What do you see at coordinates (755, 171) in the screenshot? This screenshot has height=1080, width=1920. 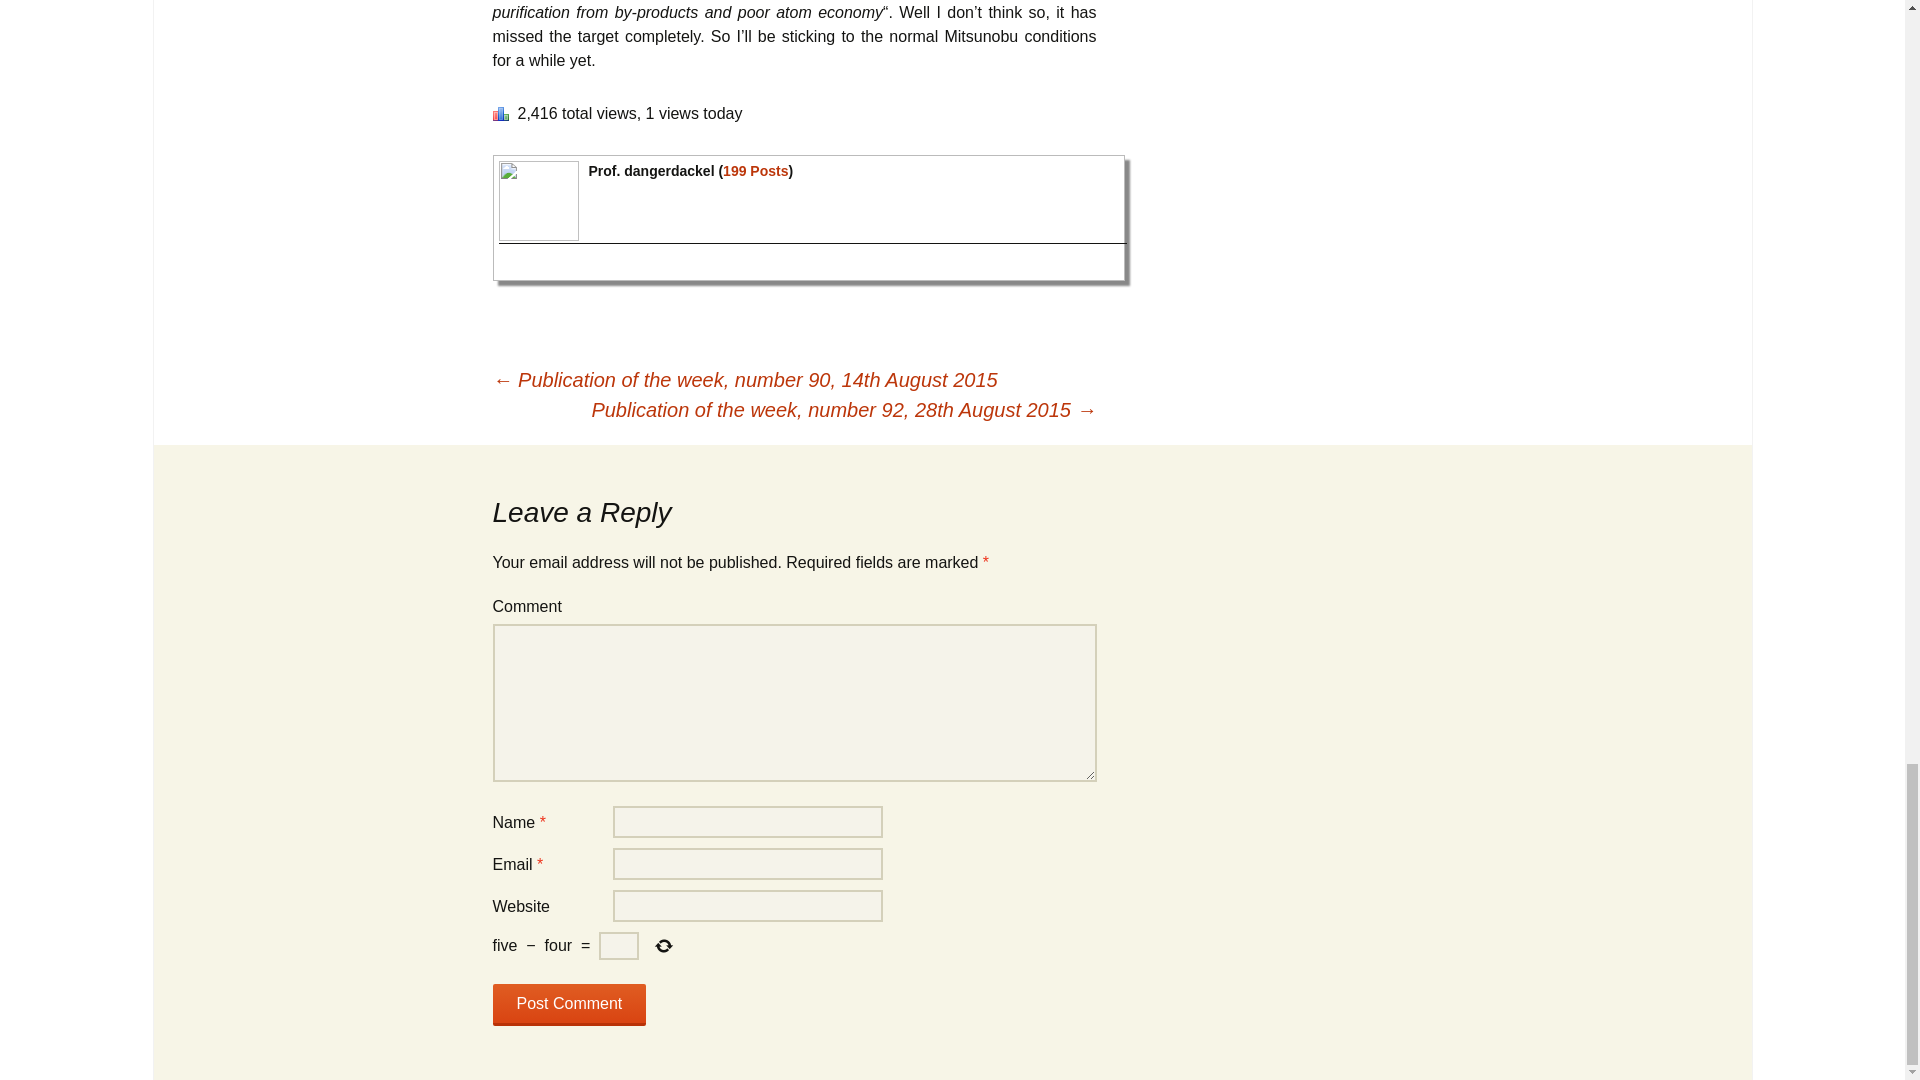 I see `199 Posts` at bounding box center [755, 171].